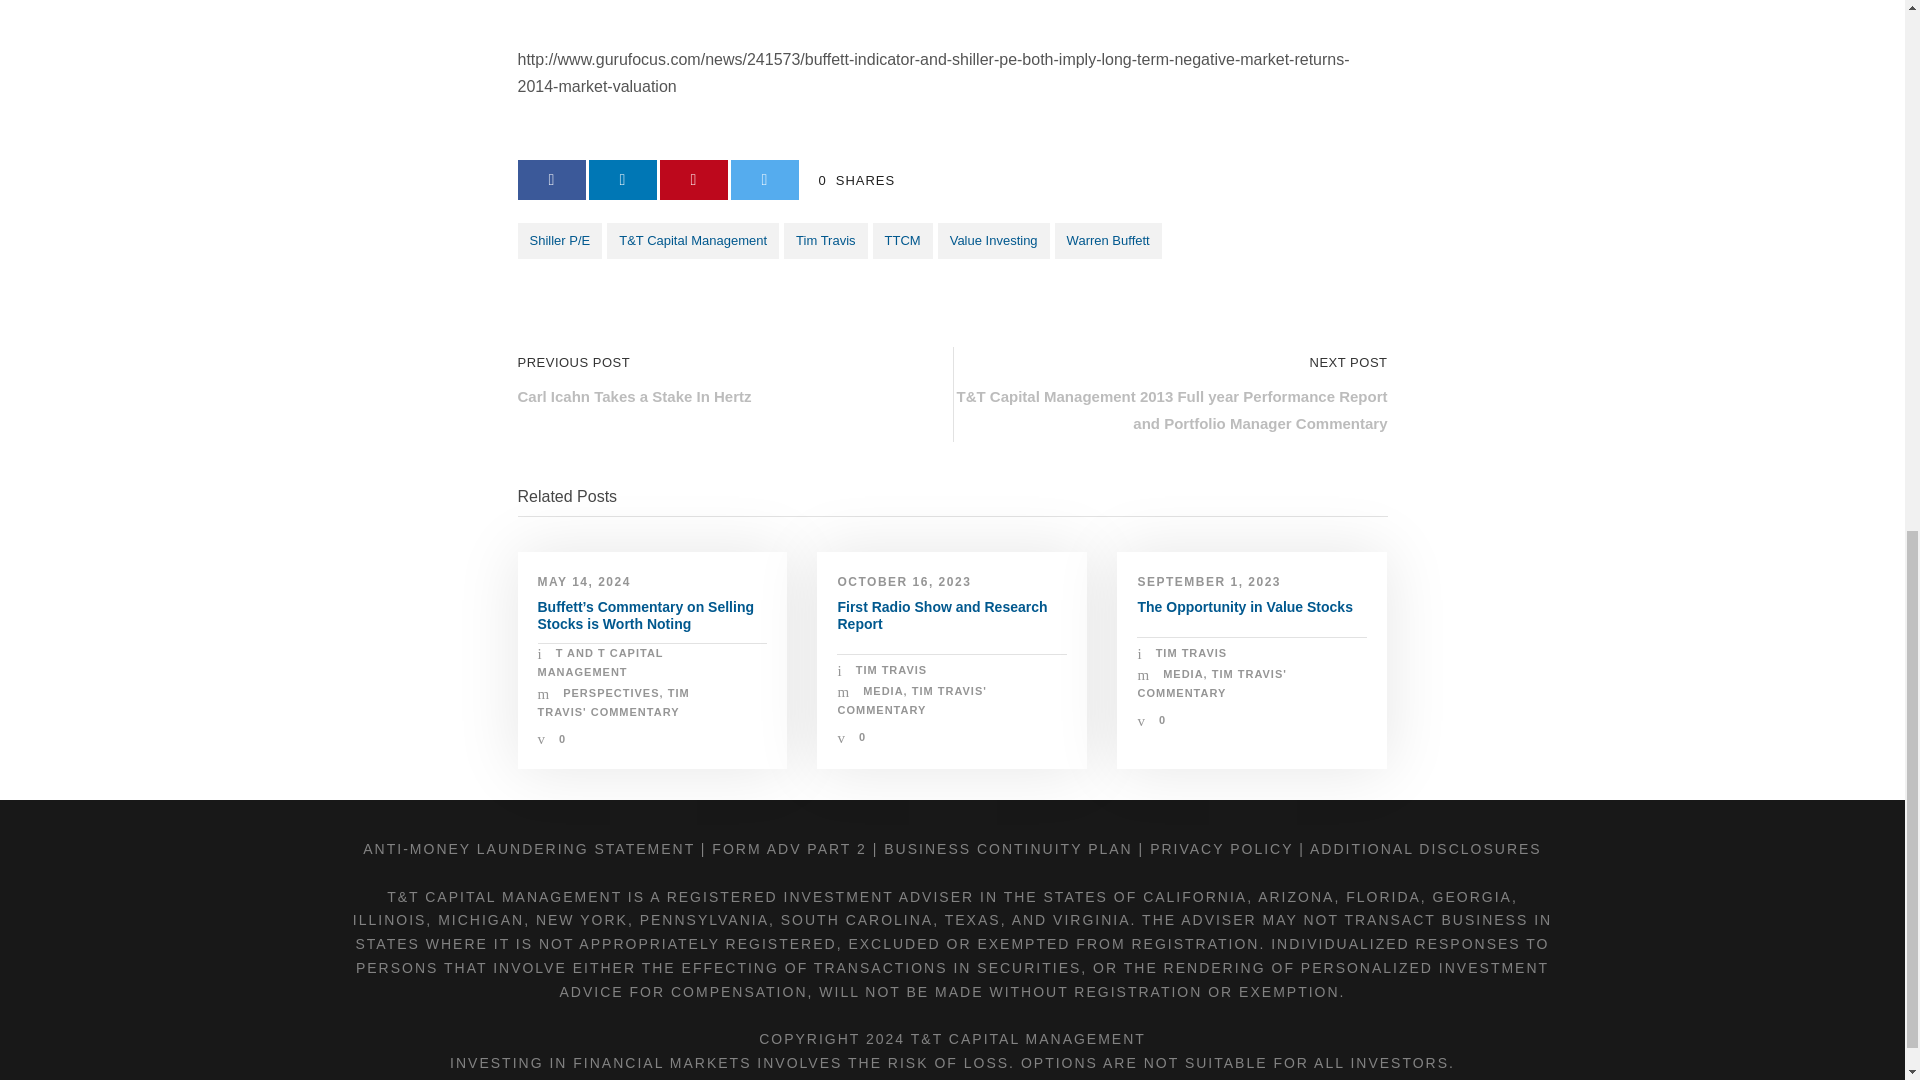 The width and height of the screenshot is (1920, 1080). I want to click on Warren Buffett, so click(1108, 240).